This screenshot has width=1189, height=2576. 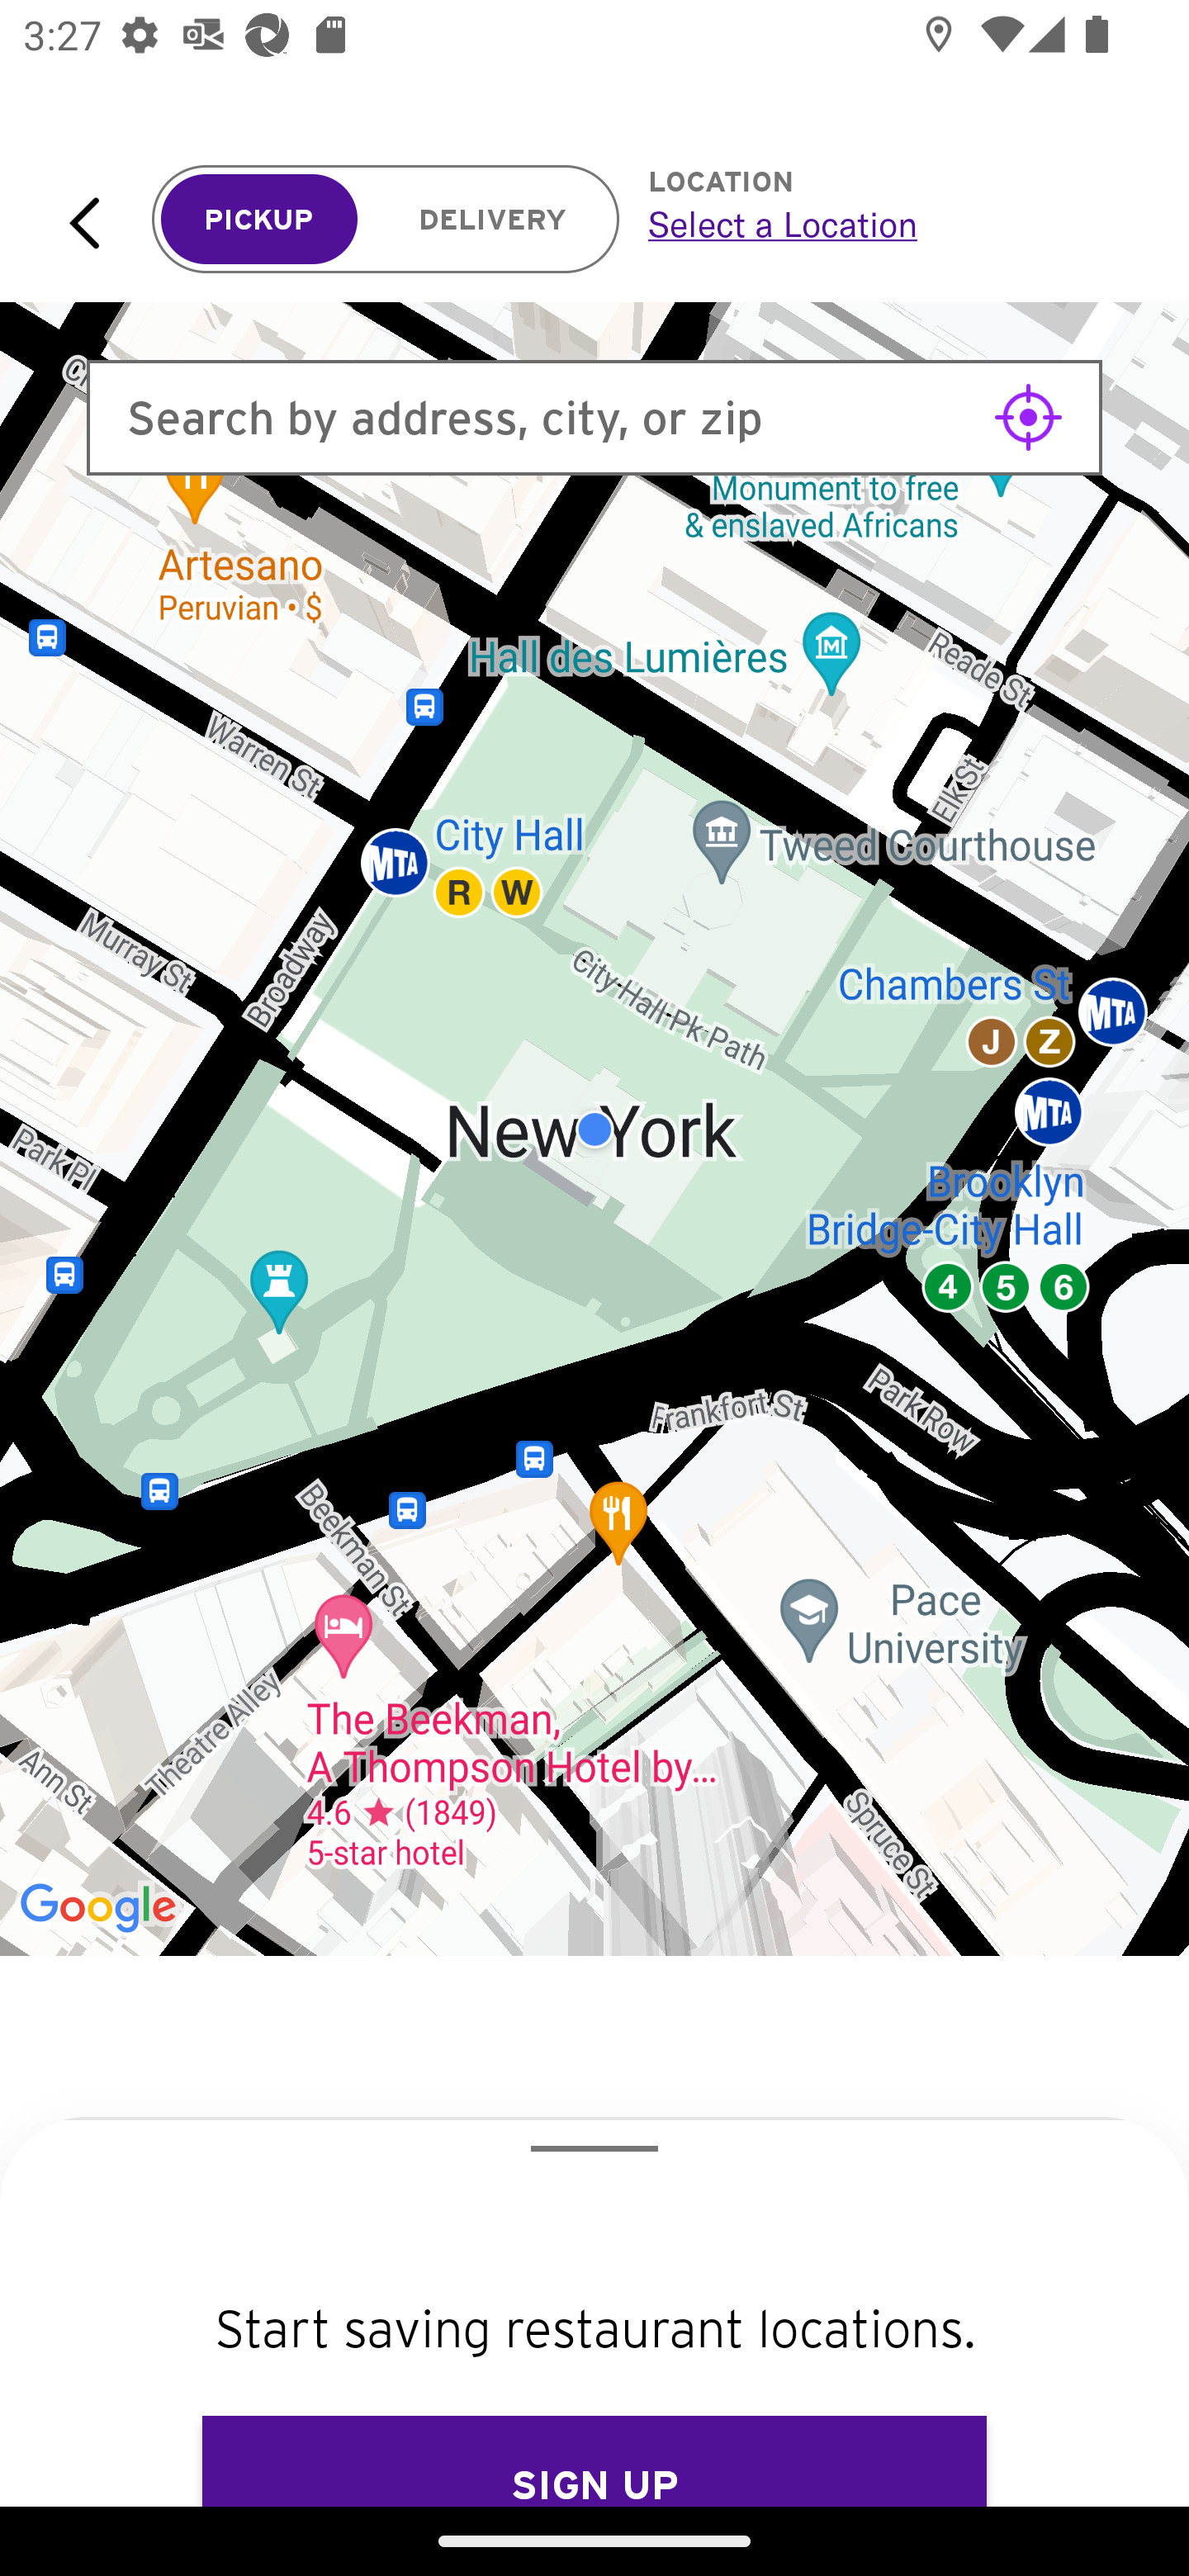 What do you see at coordinates (882, 224) in the screenshot?
I see `Select a Location` at bounding box center [882, 224].